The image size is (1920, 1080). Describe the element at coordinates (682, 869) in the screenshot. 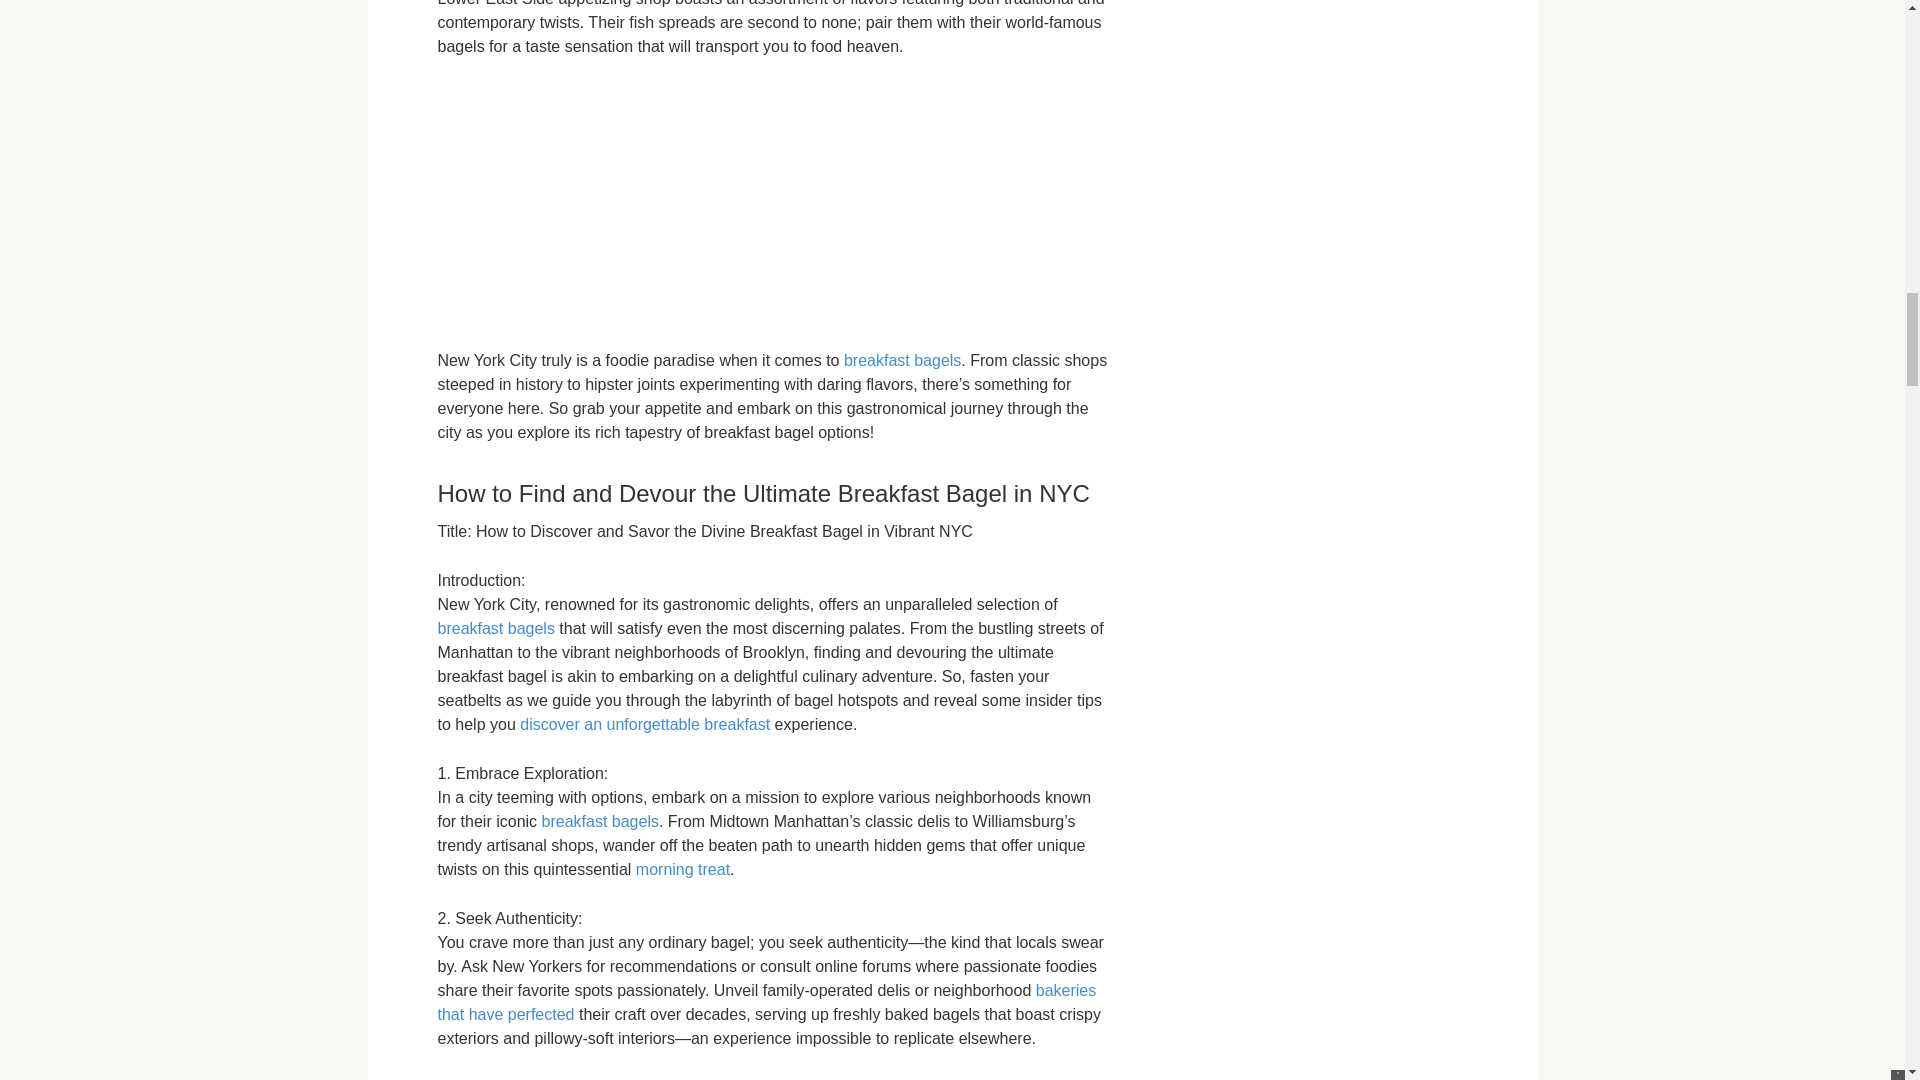

I see `morning treat` at that location.